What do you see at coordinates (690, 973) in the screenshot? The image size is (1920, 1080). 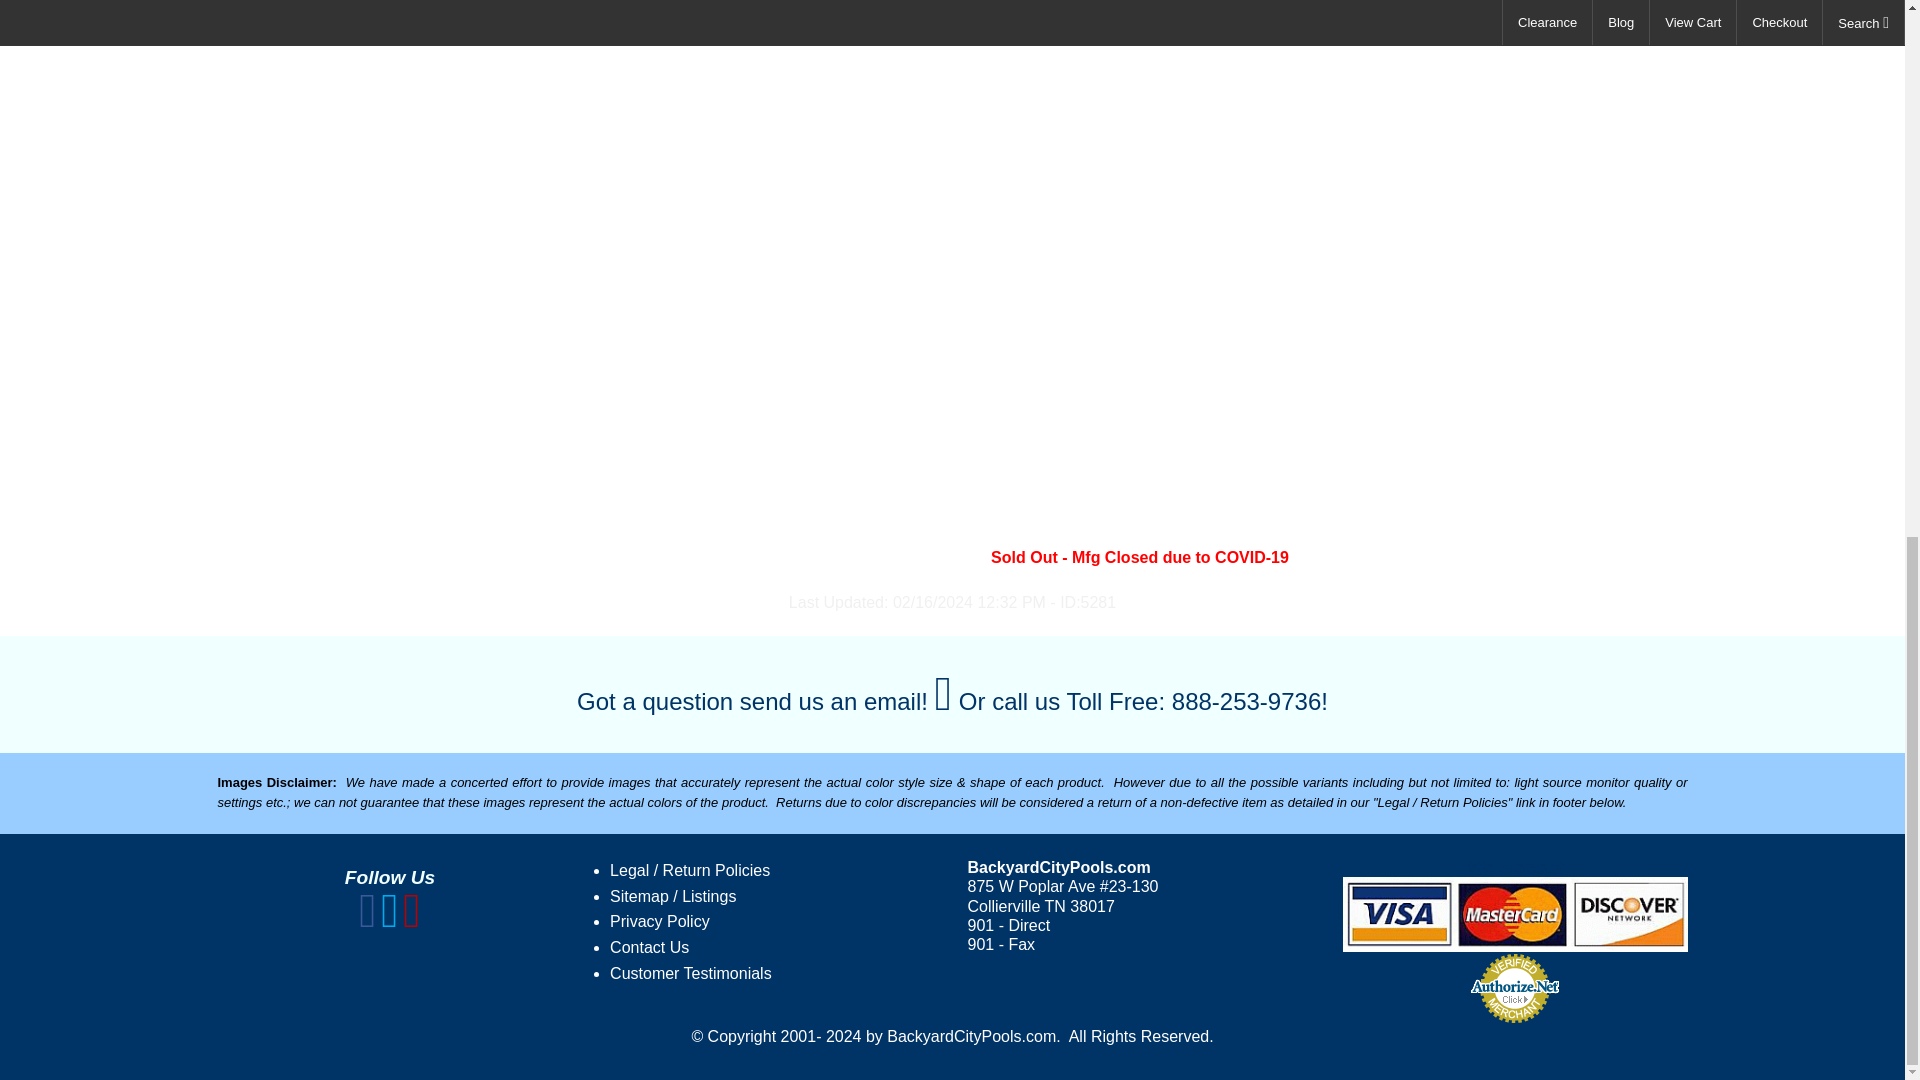 I see `What our customers have said about us.` at bounding box center [690, 973].